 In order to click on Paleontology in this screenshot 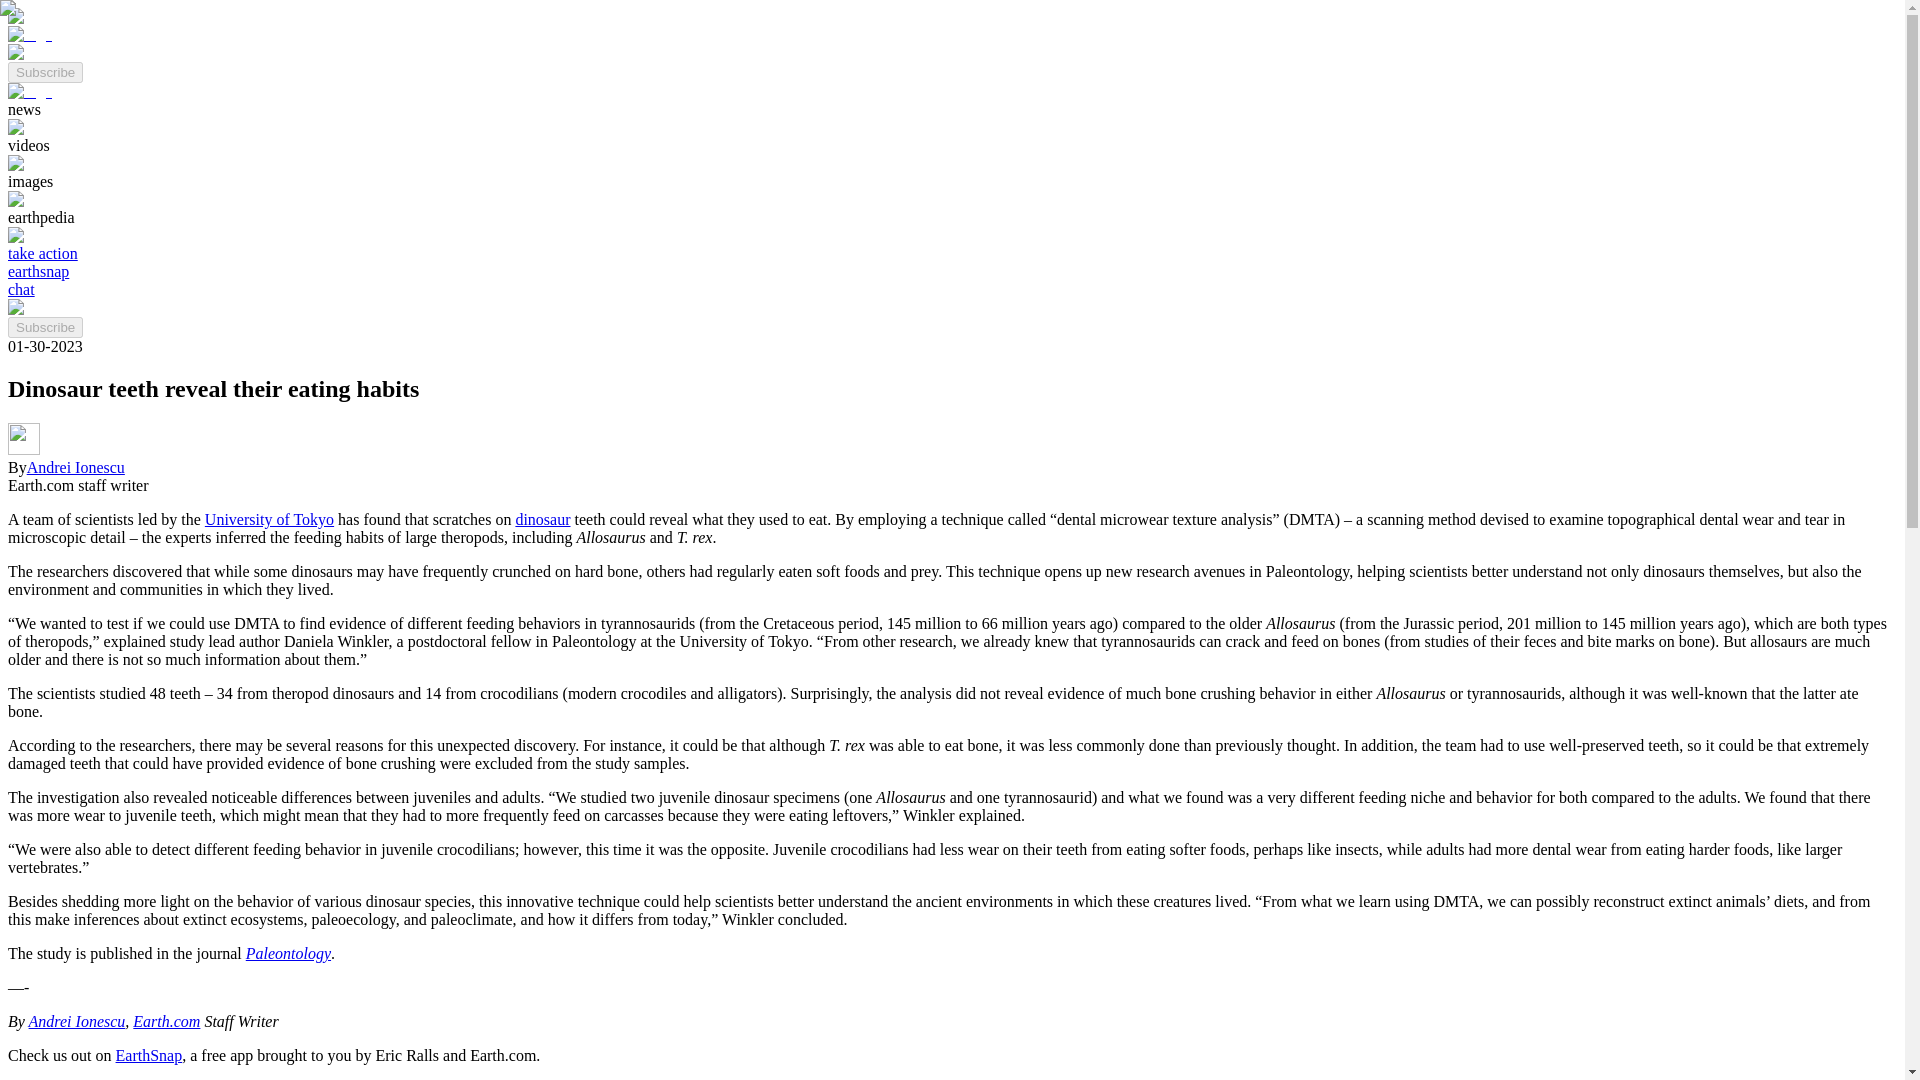, I will do `click(288, 954)`.